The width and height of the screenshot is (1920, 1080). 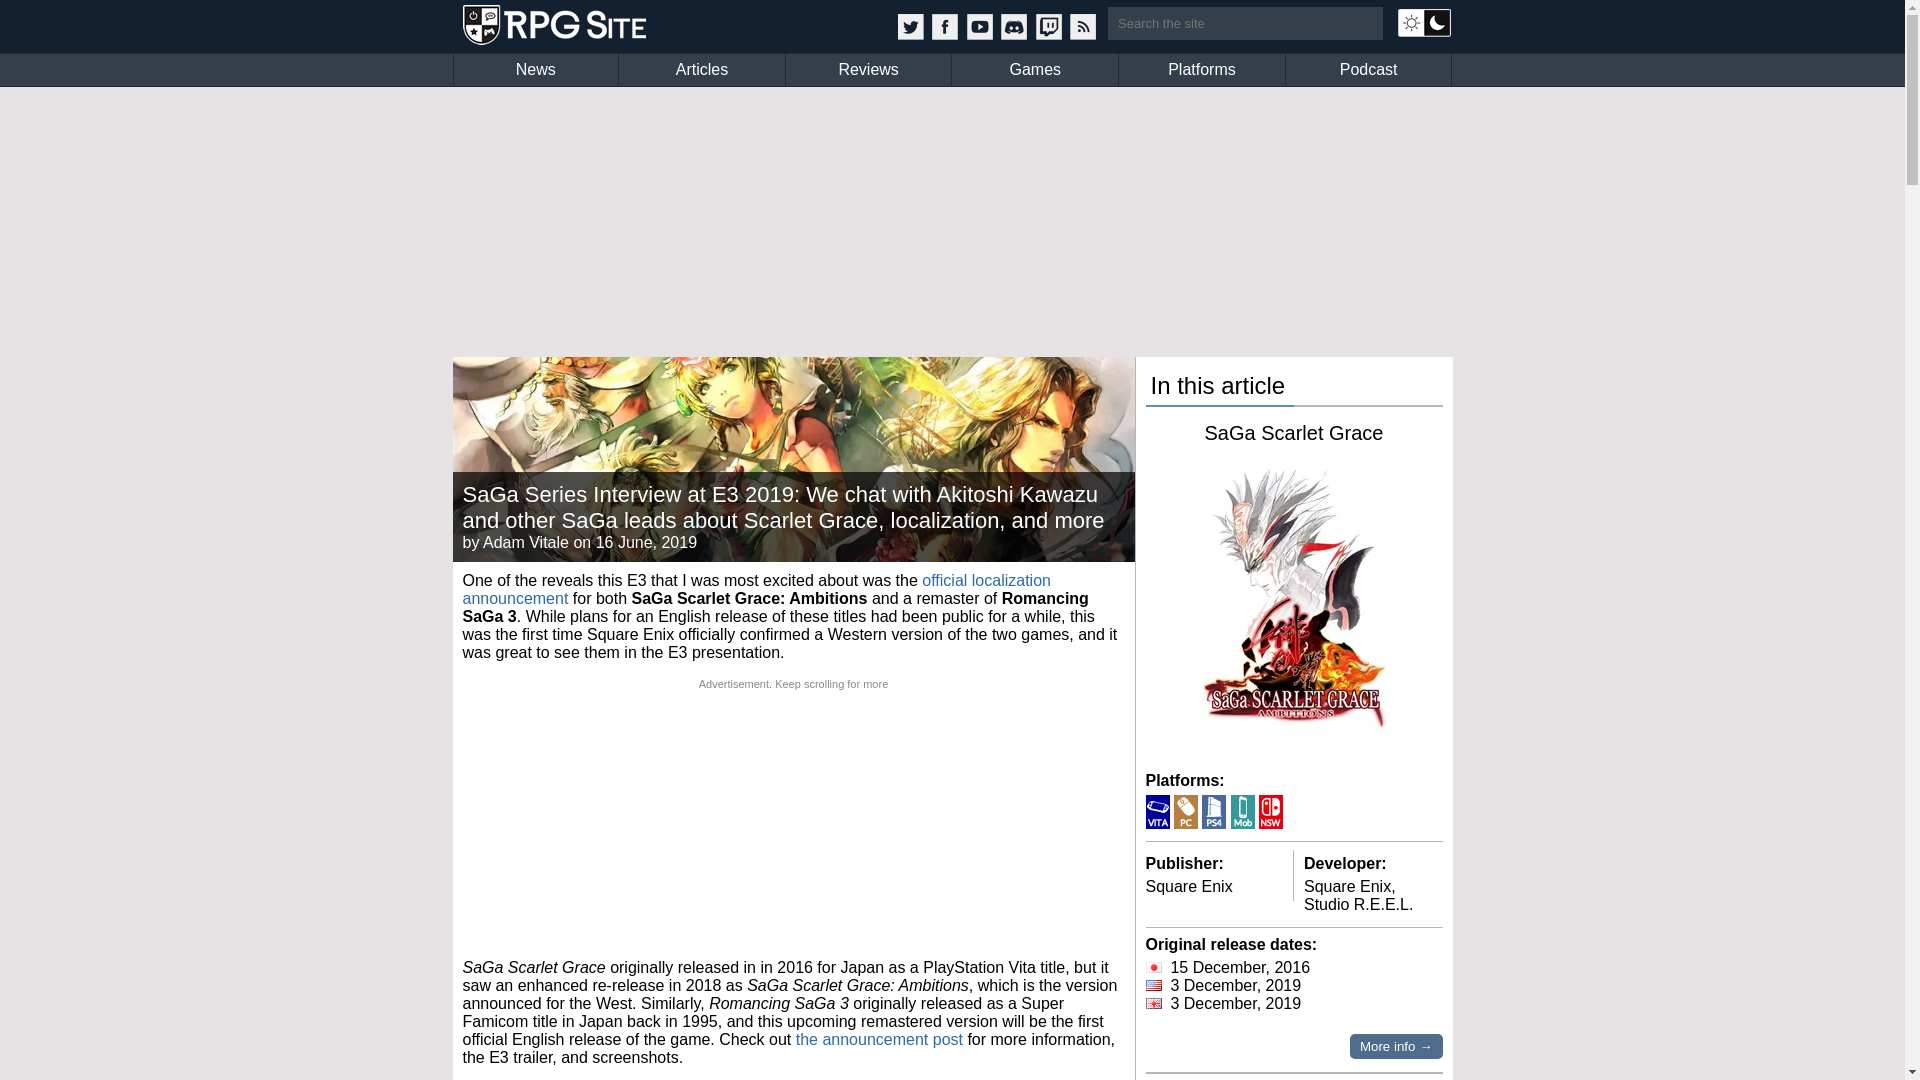 I want to click on Podcast, so click(x=1368, y=70).